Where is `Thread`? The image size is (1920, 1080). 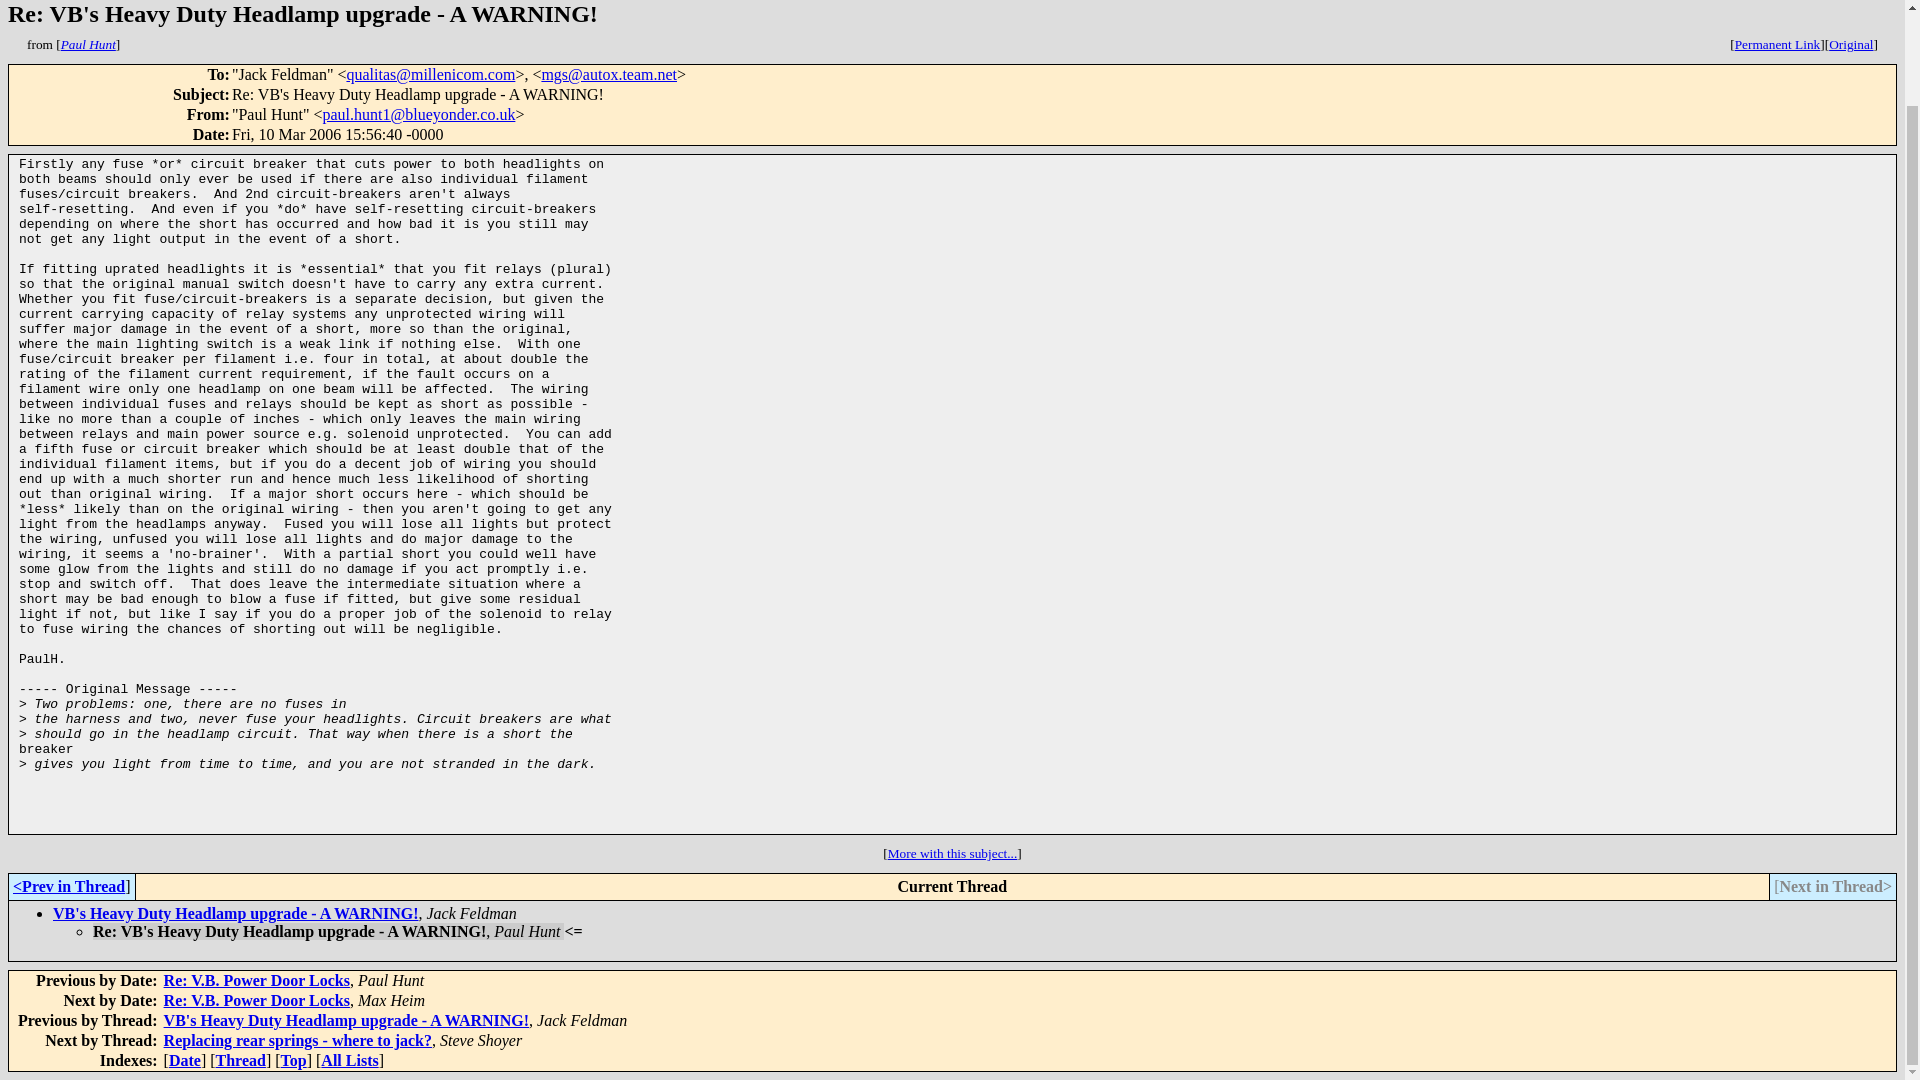
Thread is located at coordinates (240, 1060).